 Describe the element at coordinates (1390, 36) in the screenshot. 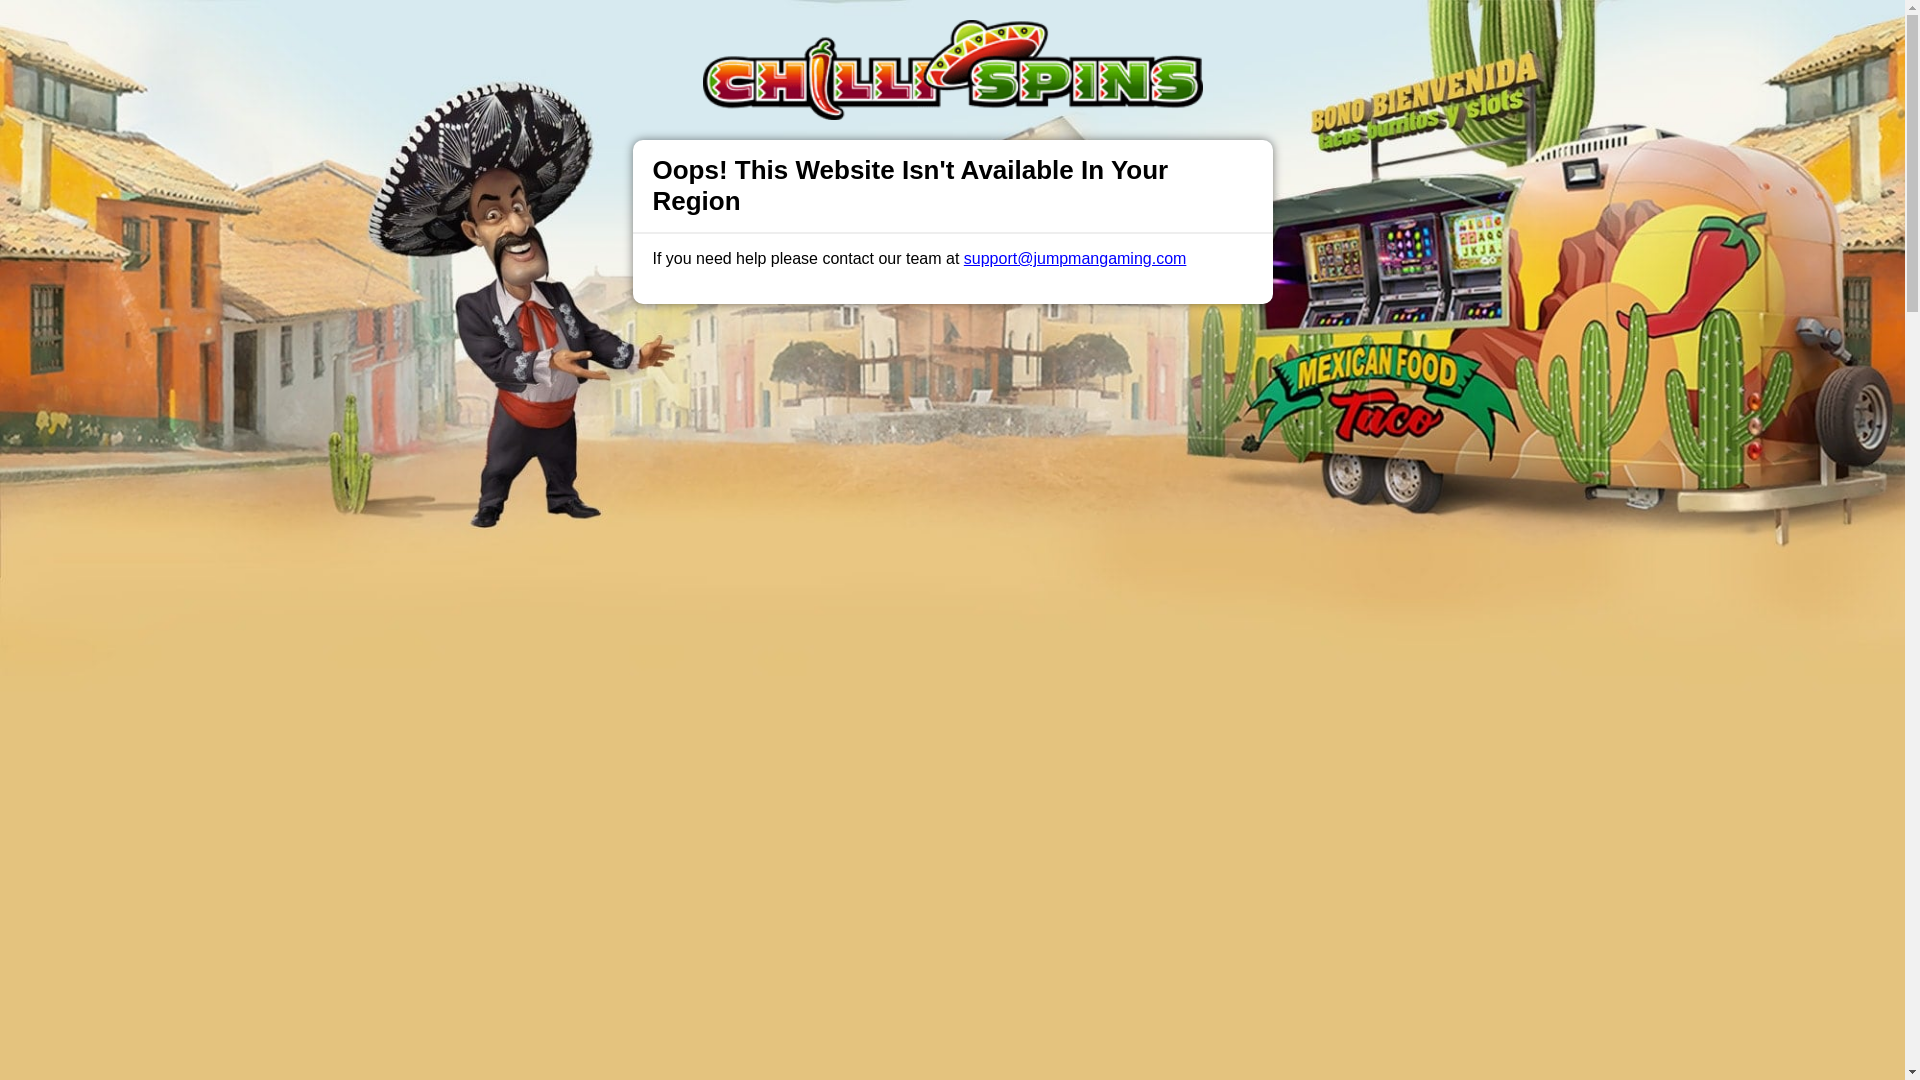

I see `Join Now` at that location.